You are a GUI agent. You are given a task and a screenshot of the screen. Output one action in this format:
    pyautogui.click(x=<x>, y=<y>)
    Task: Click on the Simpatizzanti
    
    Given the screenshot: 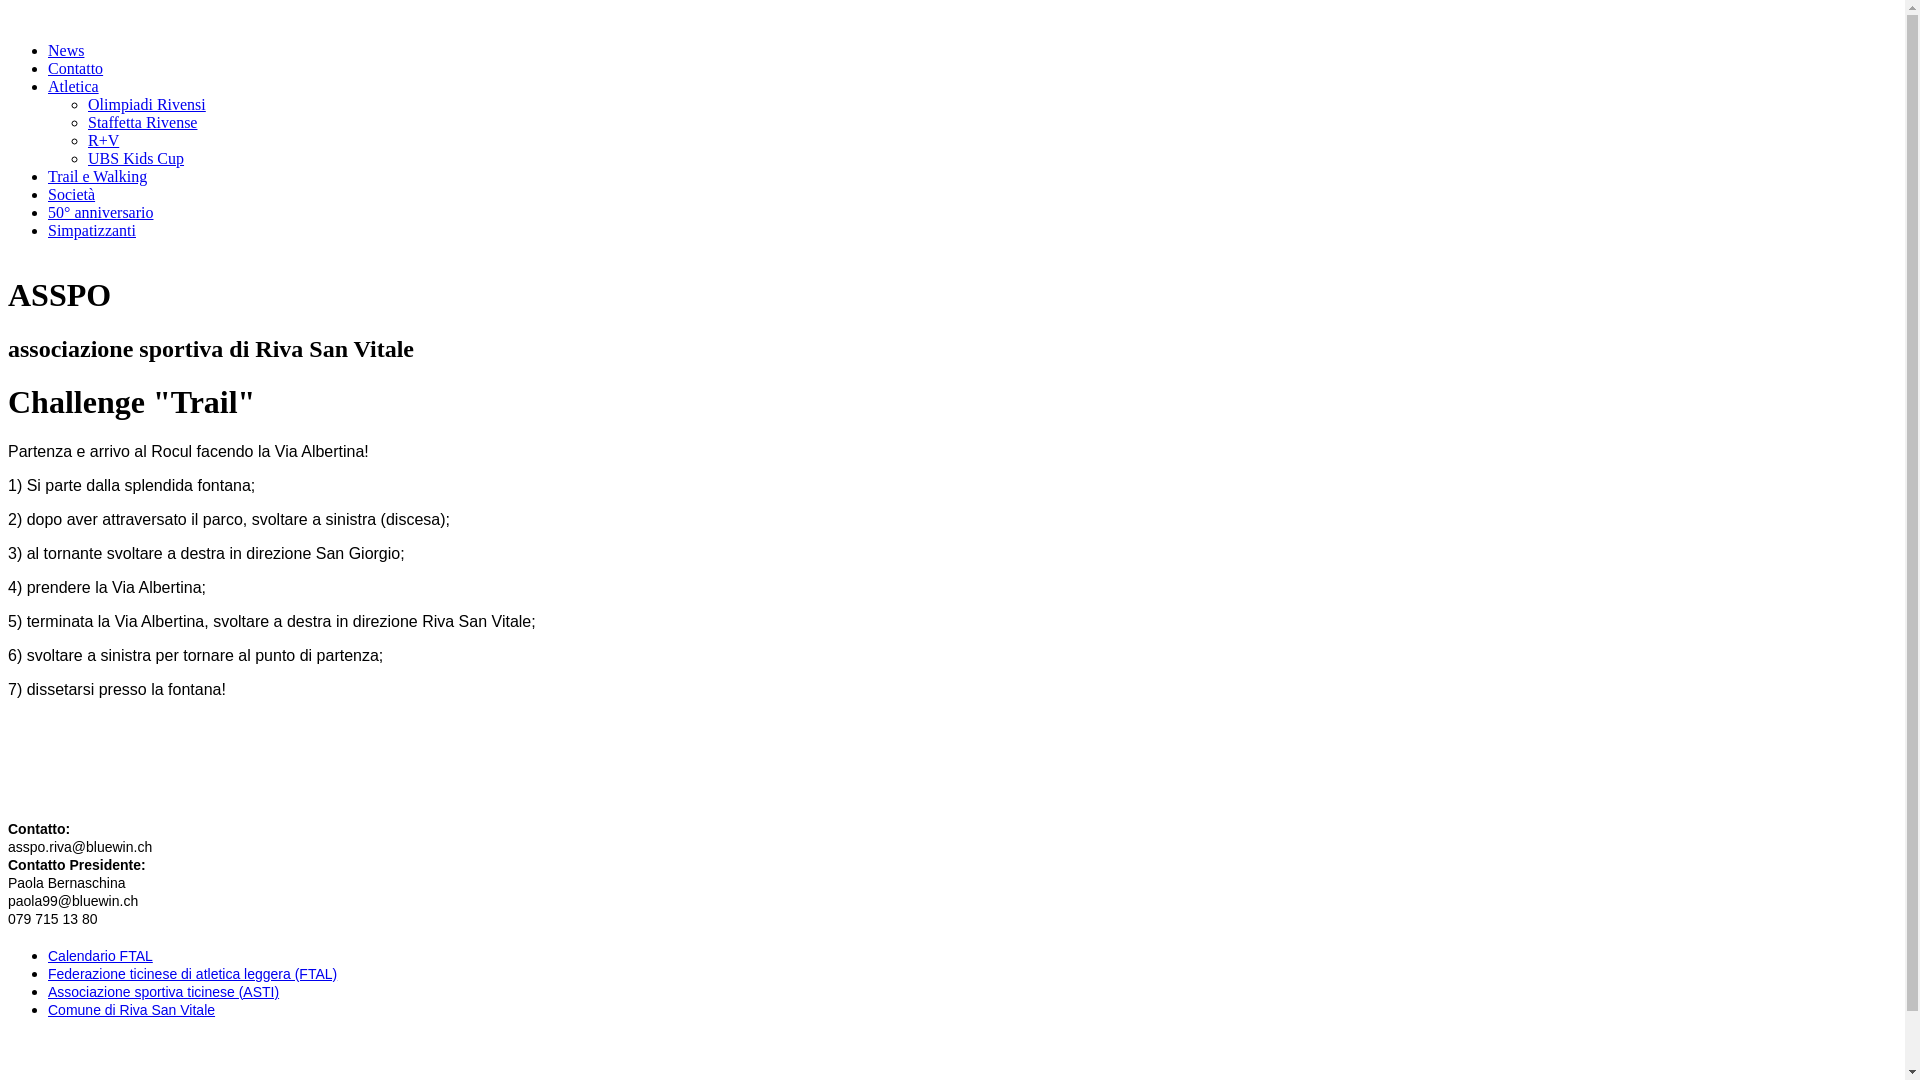 What is the action you would take?
    pyautogui.click(x=92, y=230)
    